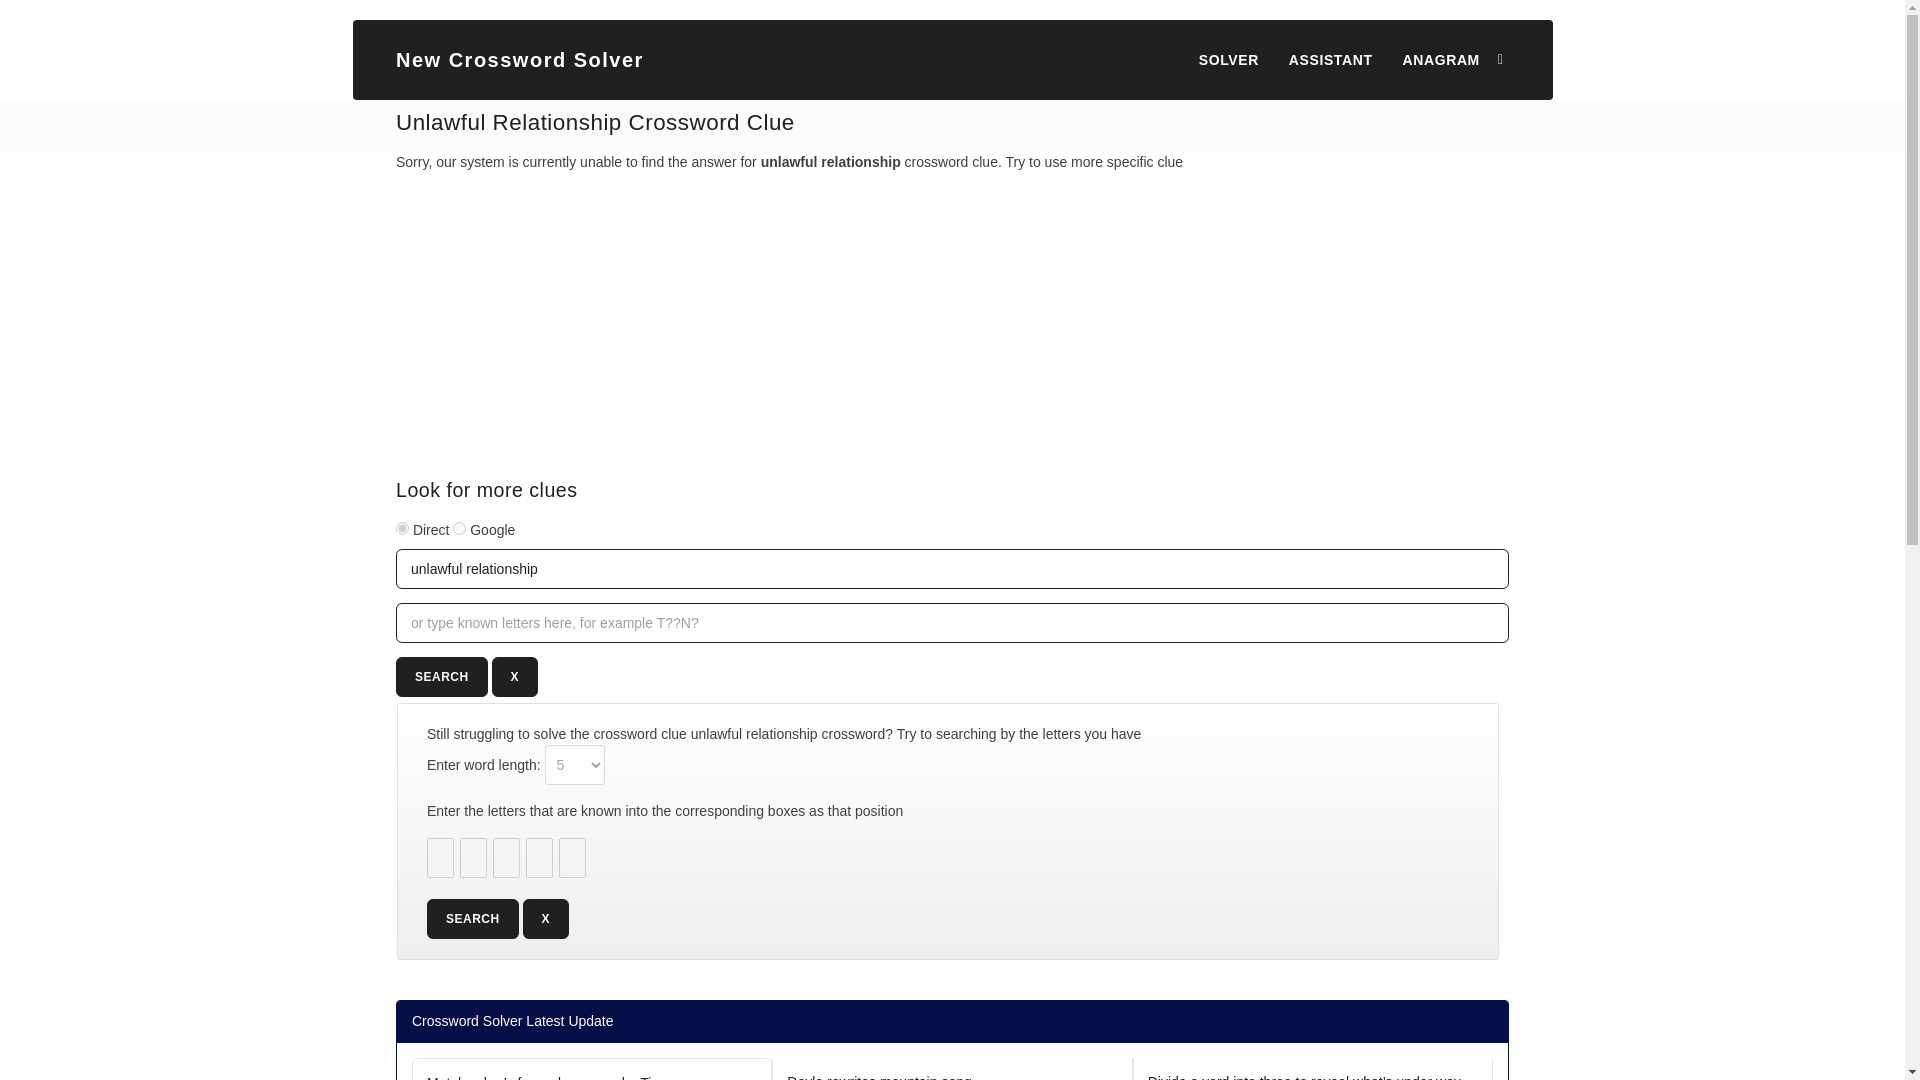 This screenshot has height=1080, width=1920. What do you see at coordinates (402, 528) in the screenshot?
I see `2` at bounding box center [402, 528].